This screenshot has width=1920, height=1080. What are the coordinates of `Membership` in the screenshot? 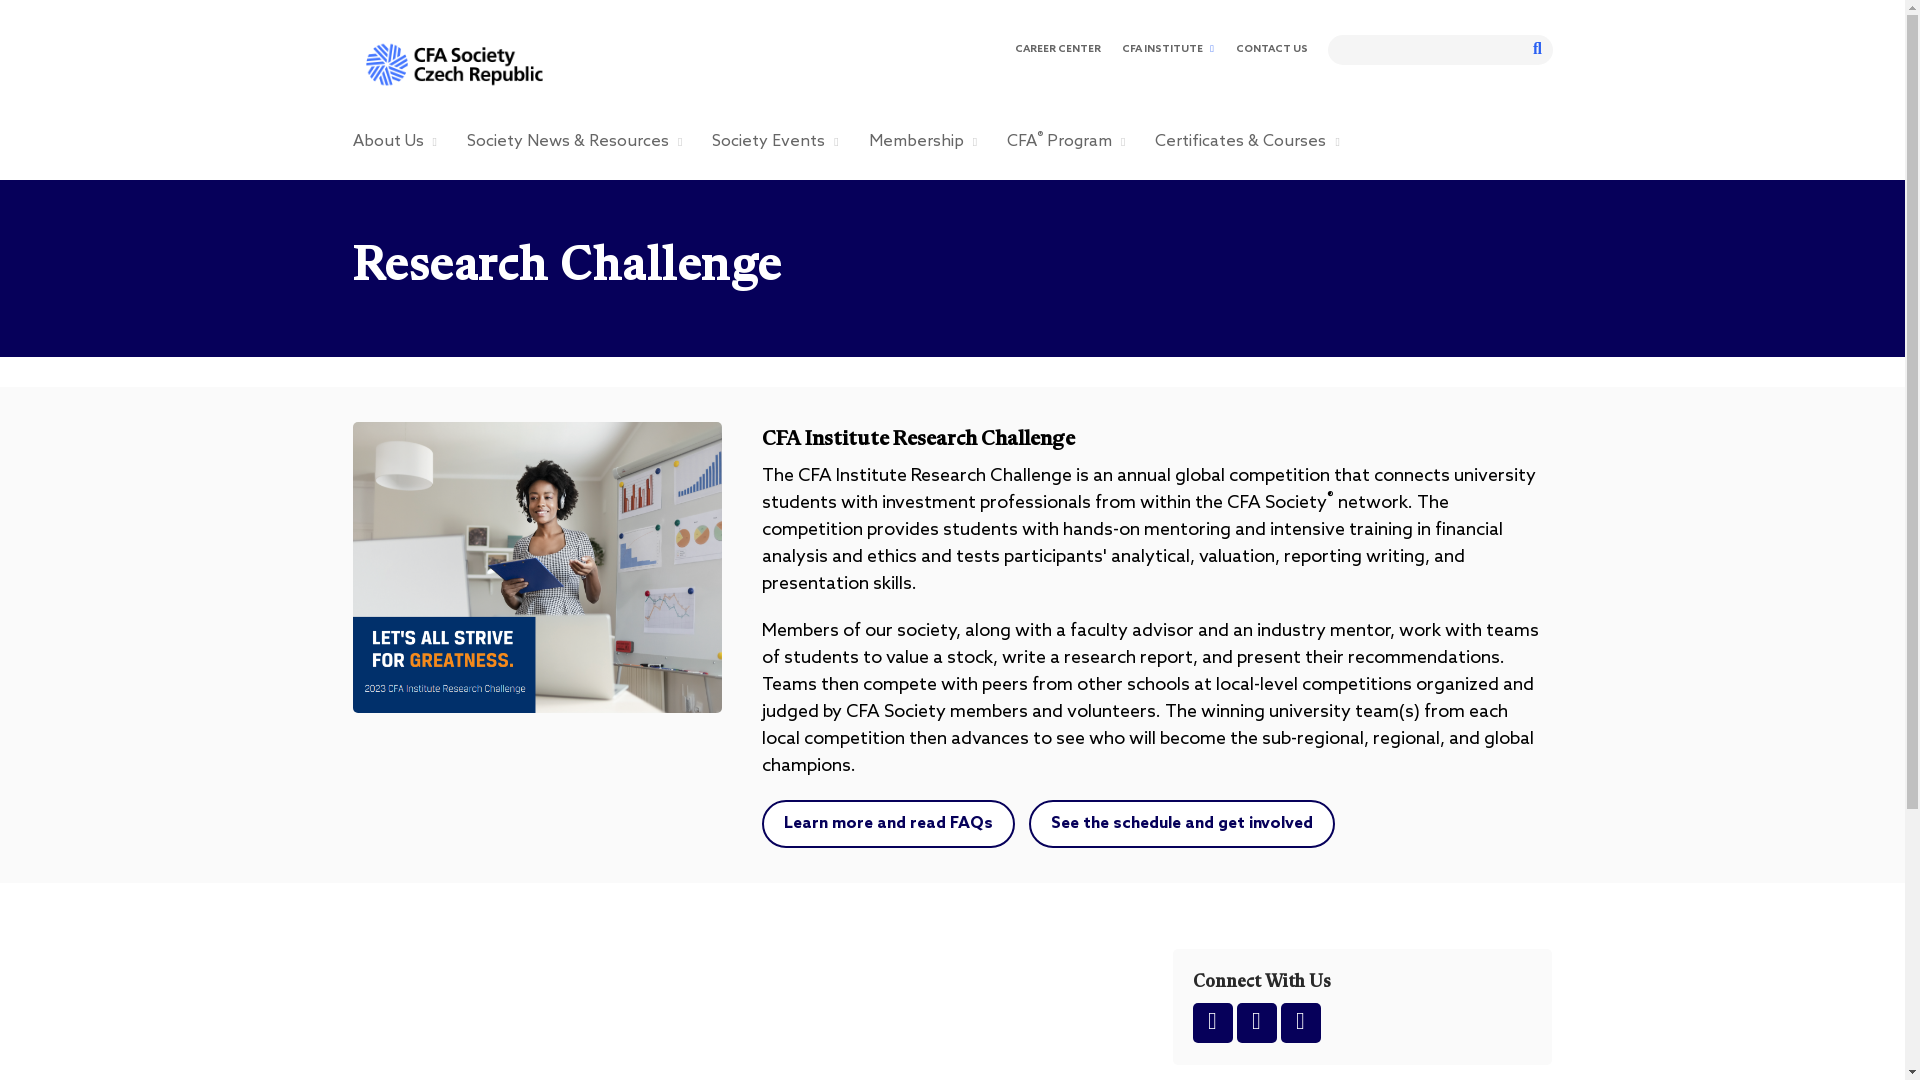 It's located at (923, 142).